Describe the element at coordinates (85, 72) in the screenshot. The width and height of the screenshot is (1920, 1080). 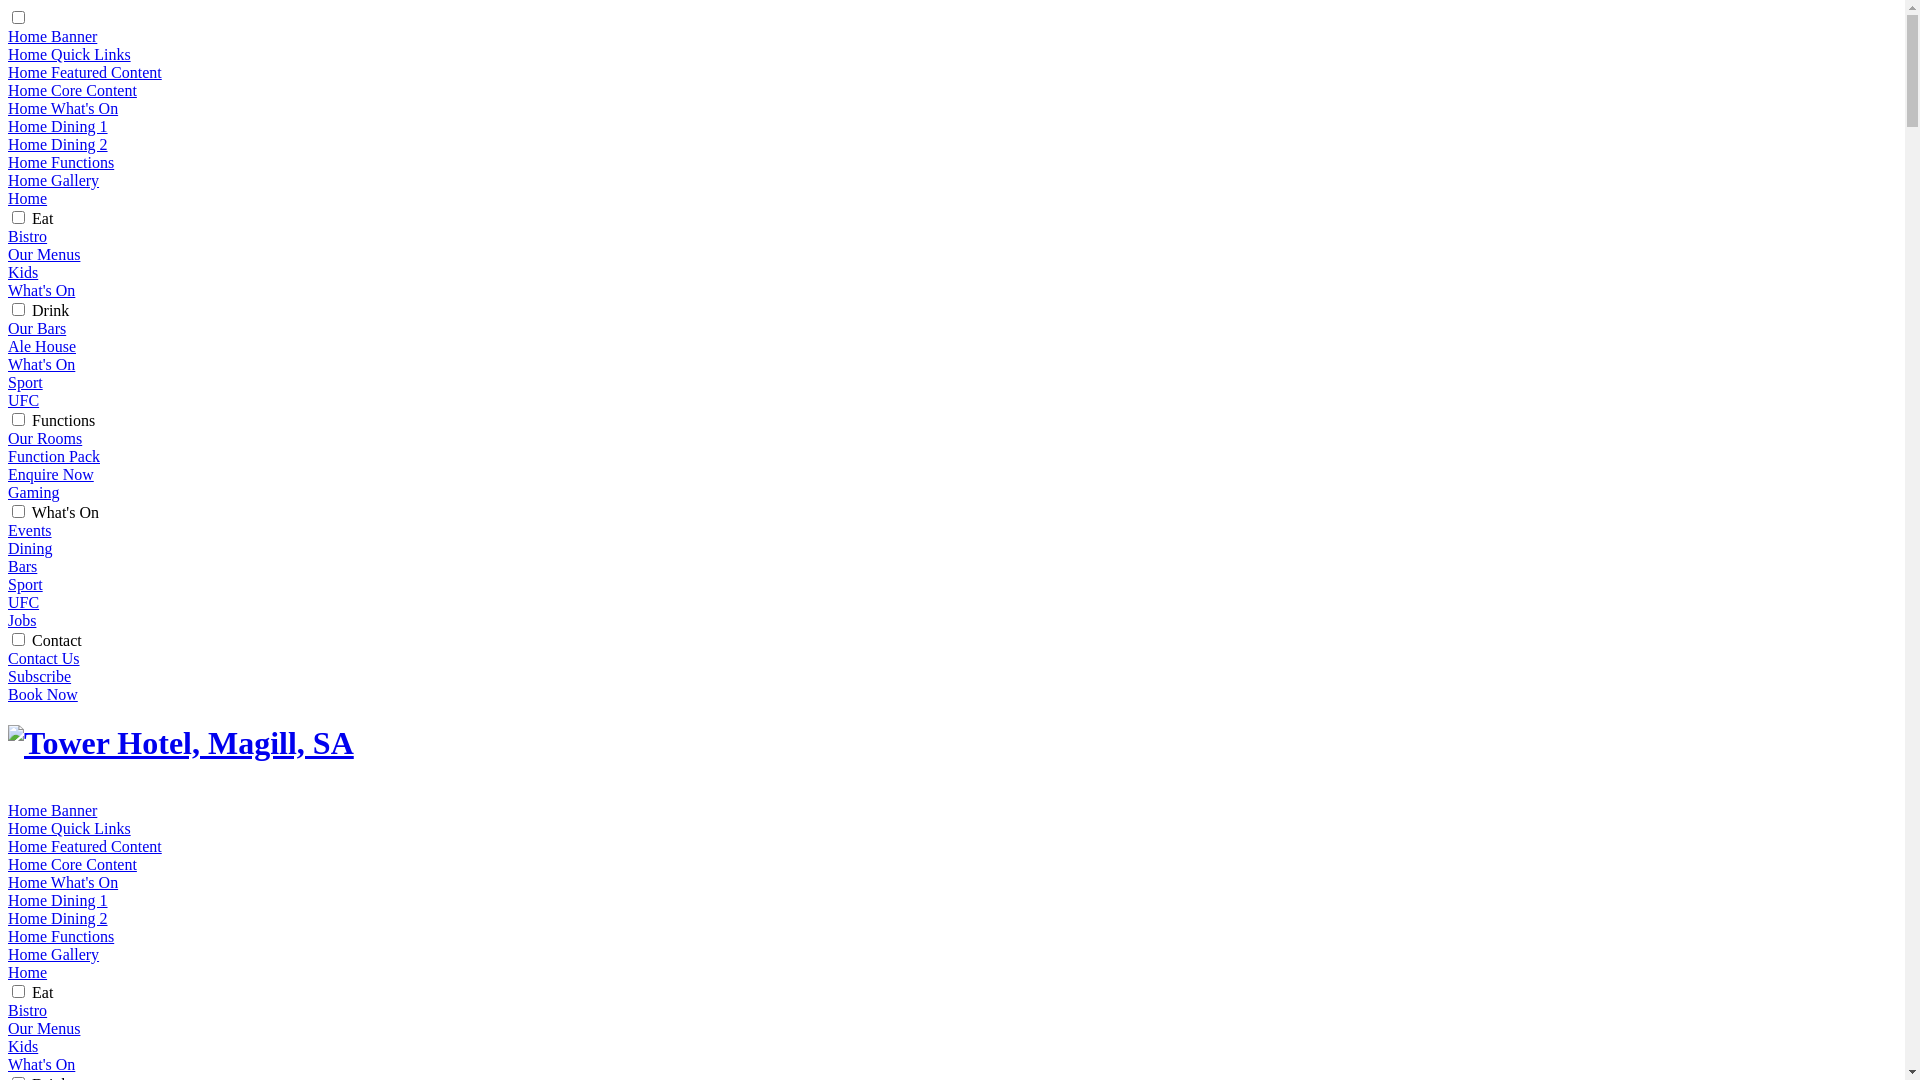
I see `Home Featured Content` at that location.